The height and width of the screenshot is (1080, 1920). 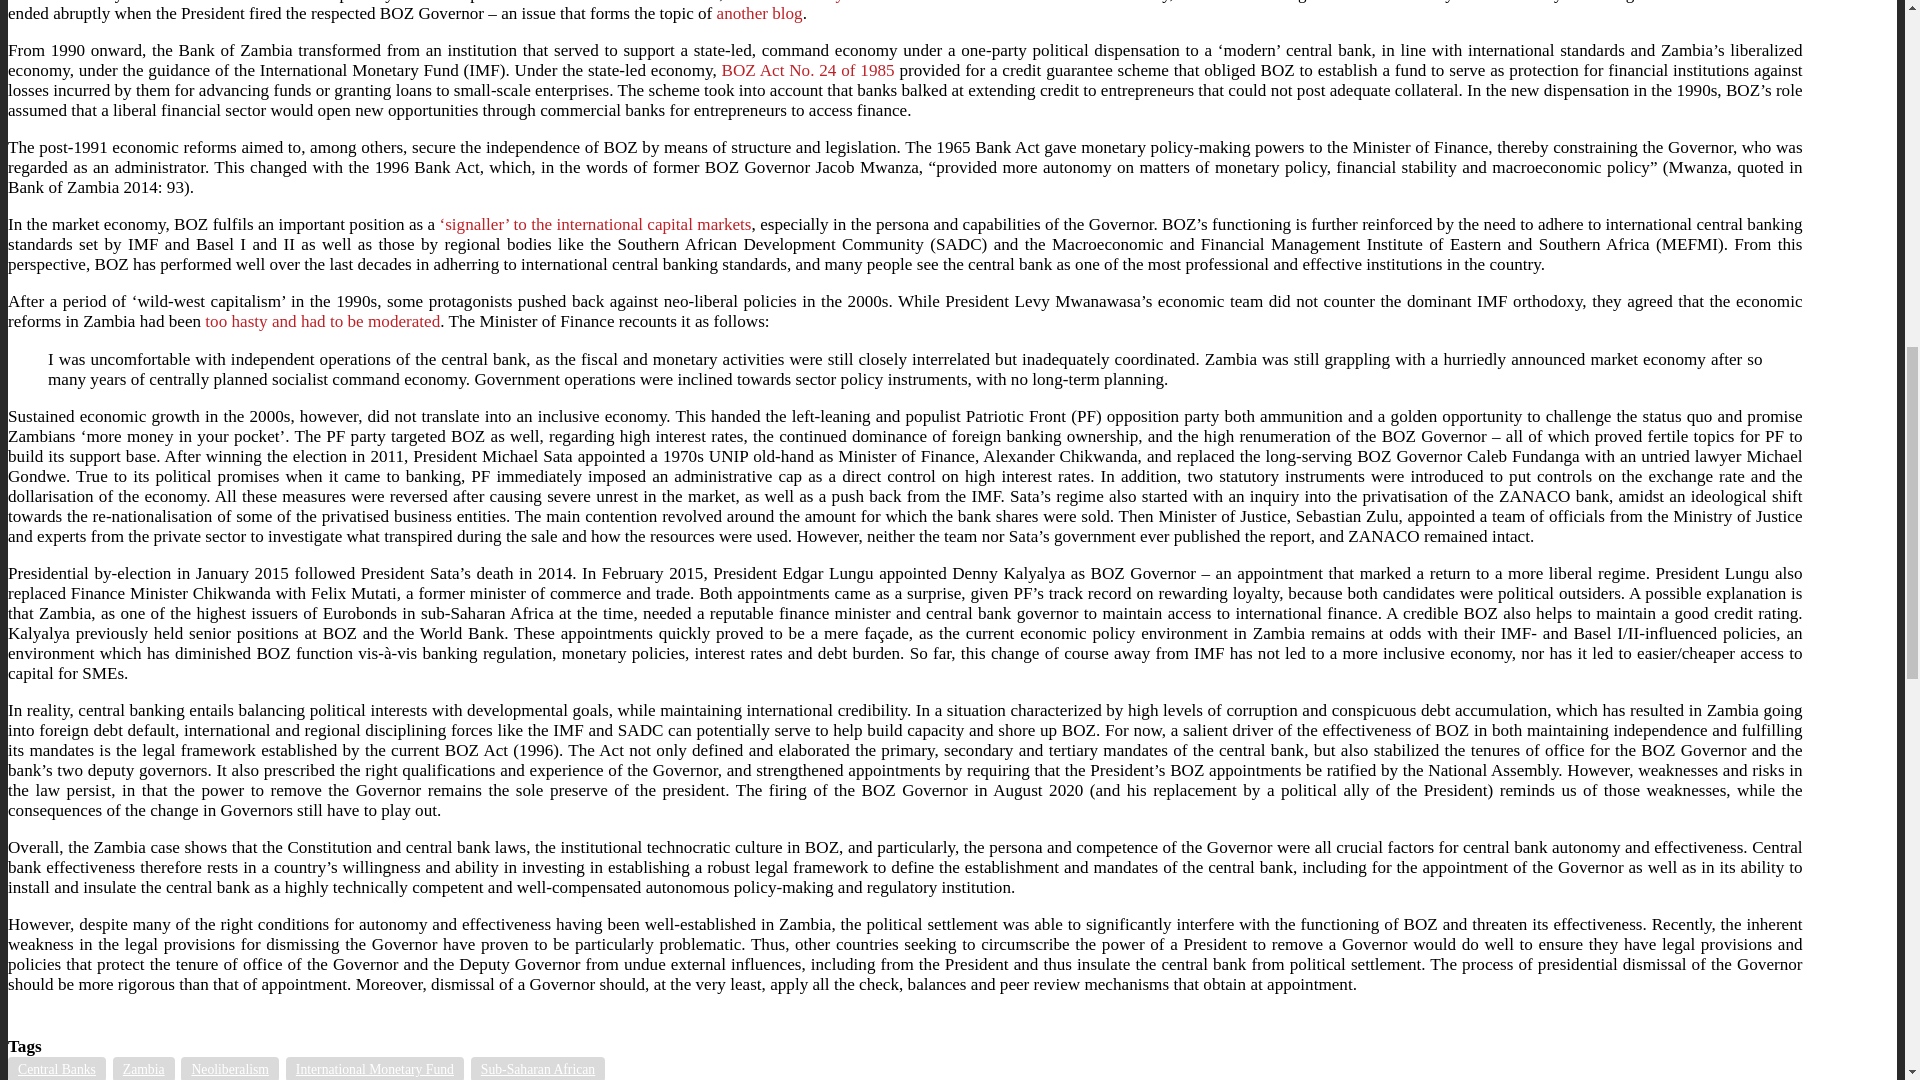 What do you see at coordinates (759, 13) in the screenshot?
I see `another blog` at bounding box center [759, 13].